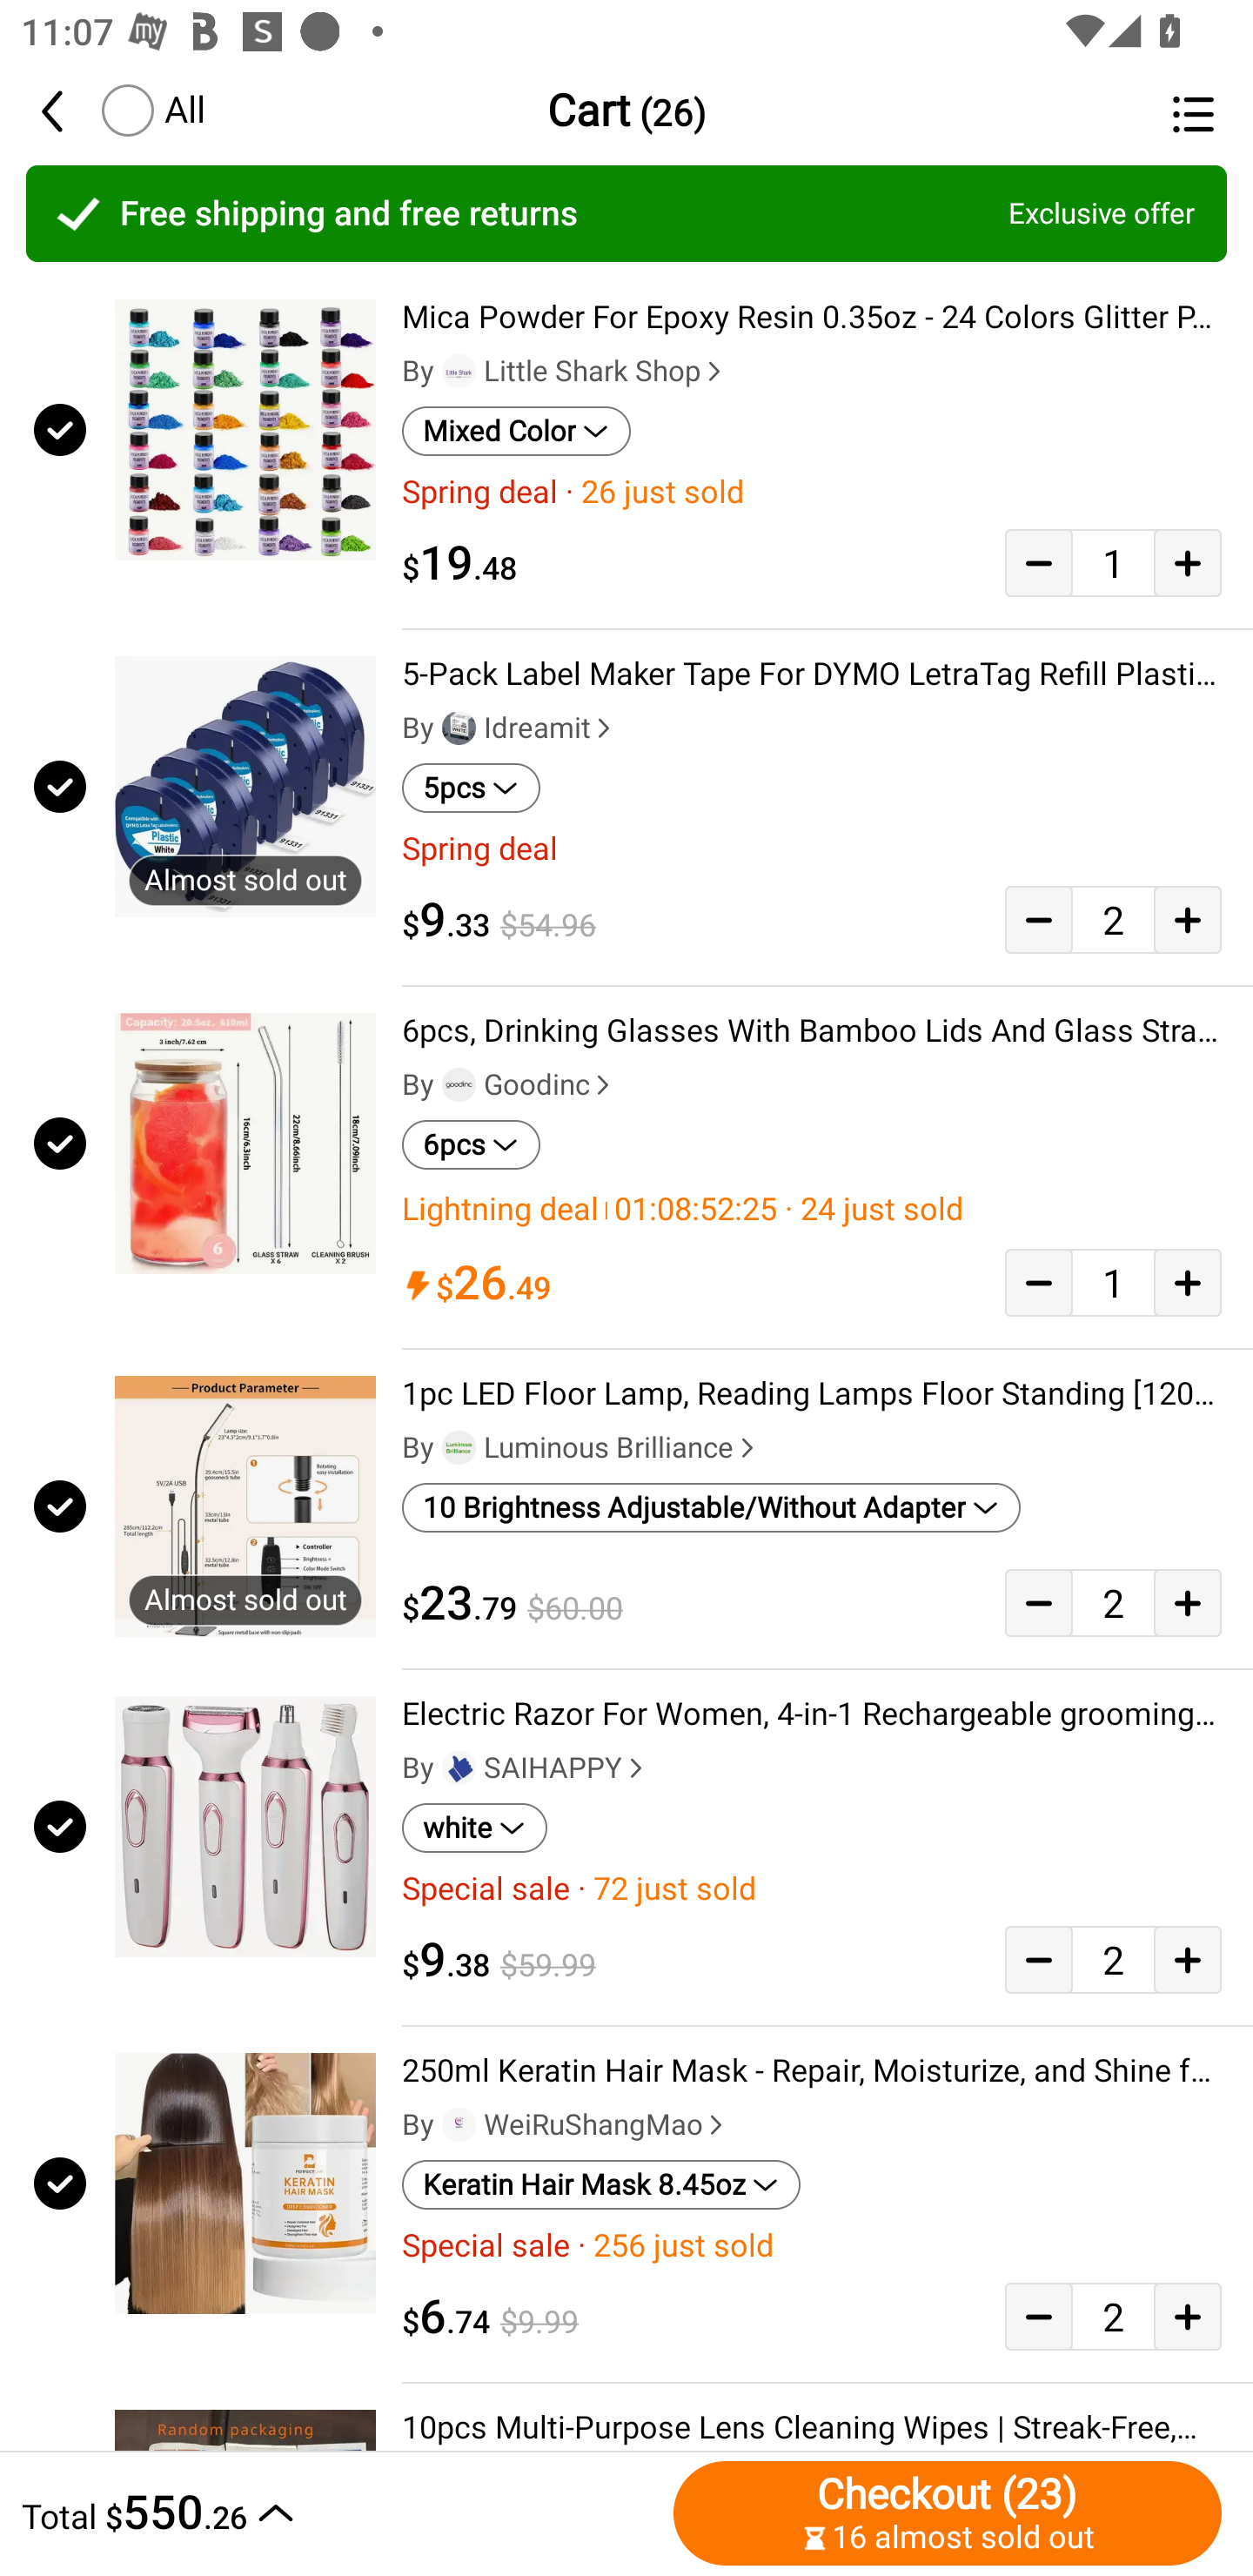 This screenshot has width=1253, height=2576. I want to click on By Little Shark Shop, so click(565, 372).